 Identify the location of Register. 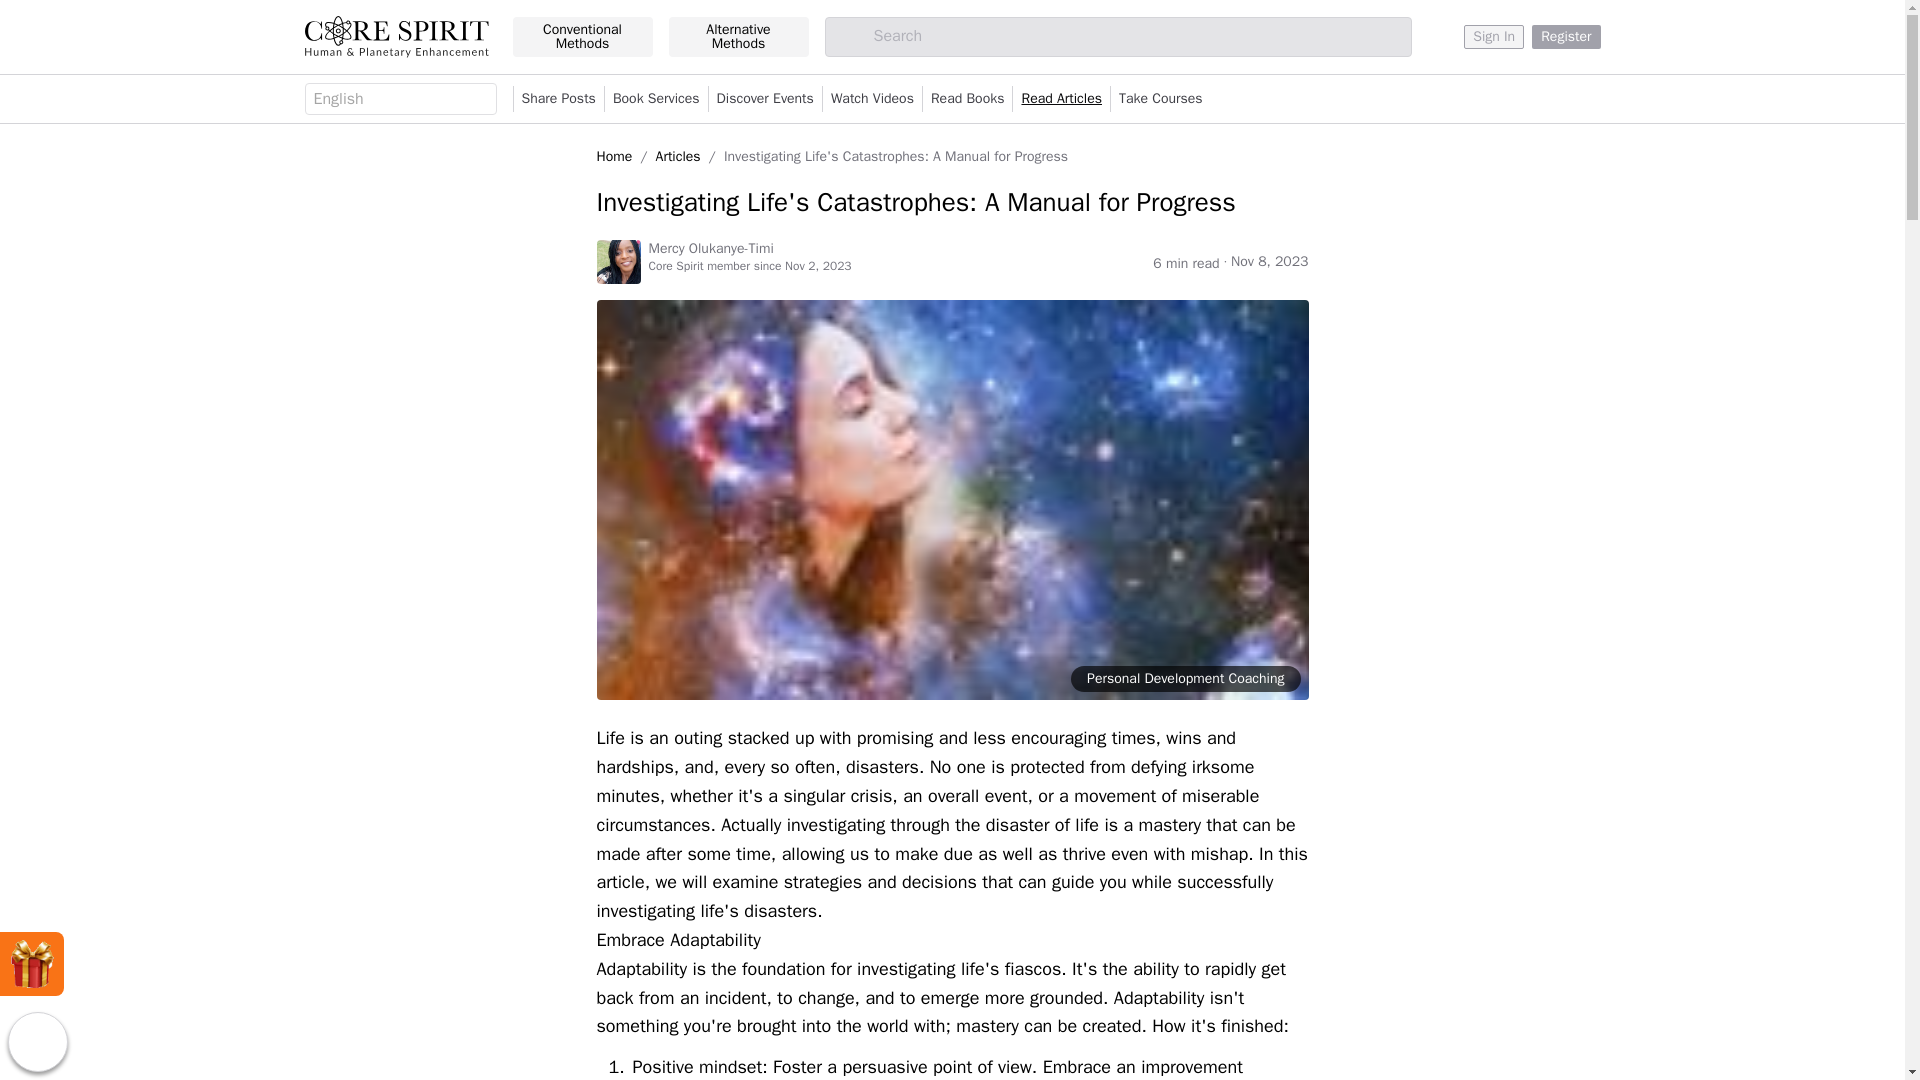
(1566, 36).